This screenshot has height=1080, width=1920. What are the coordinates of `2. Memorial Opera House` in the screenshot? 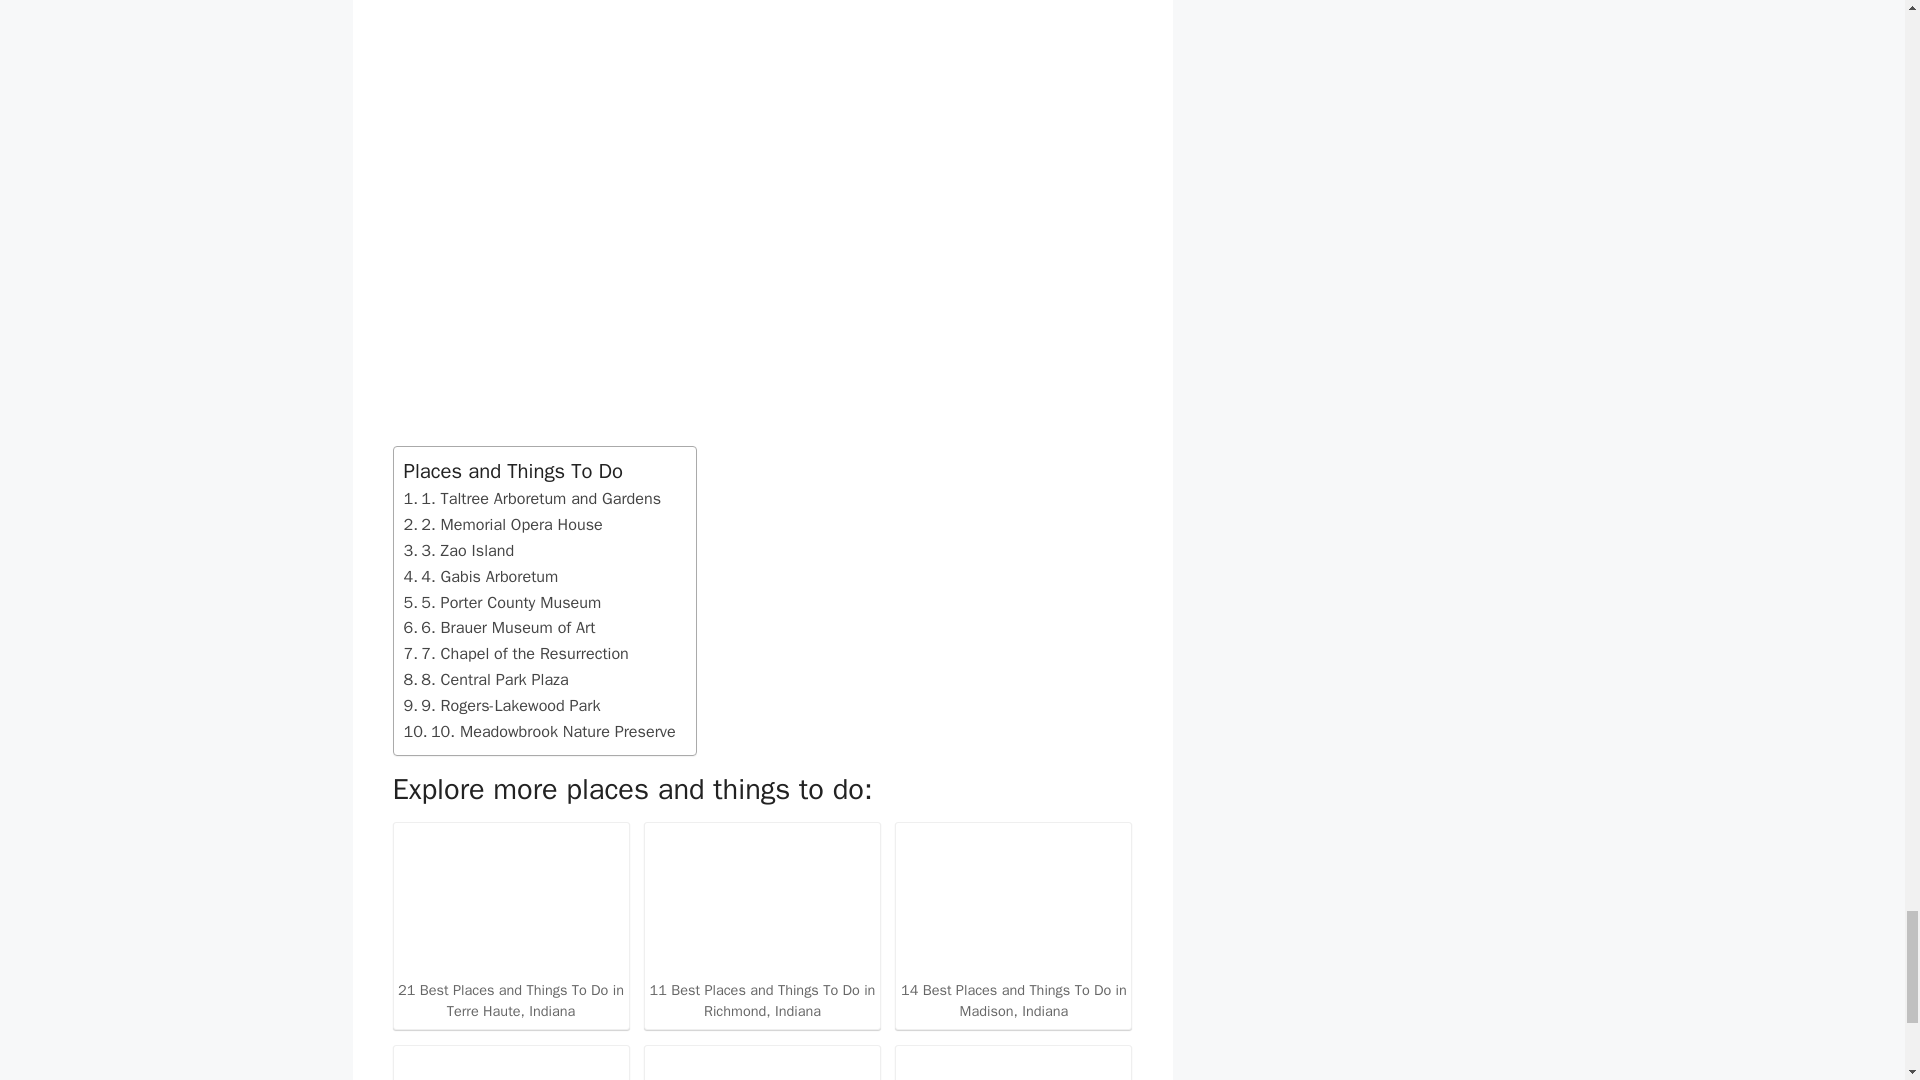 It's located at (502, 524).